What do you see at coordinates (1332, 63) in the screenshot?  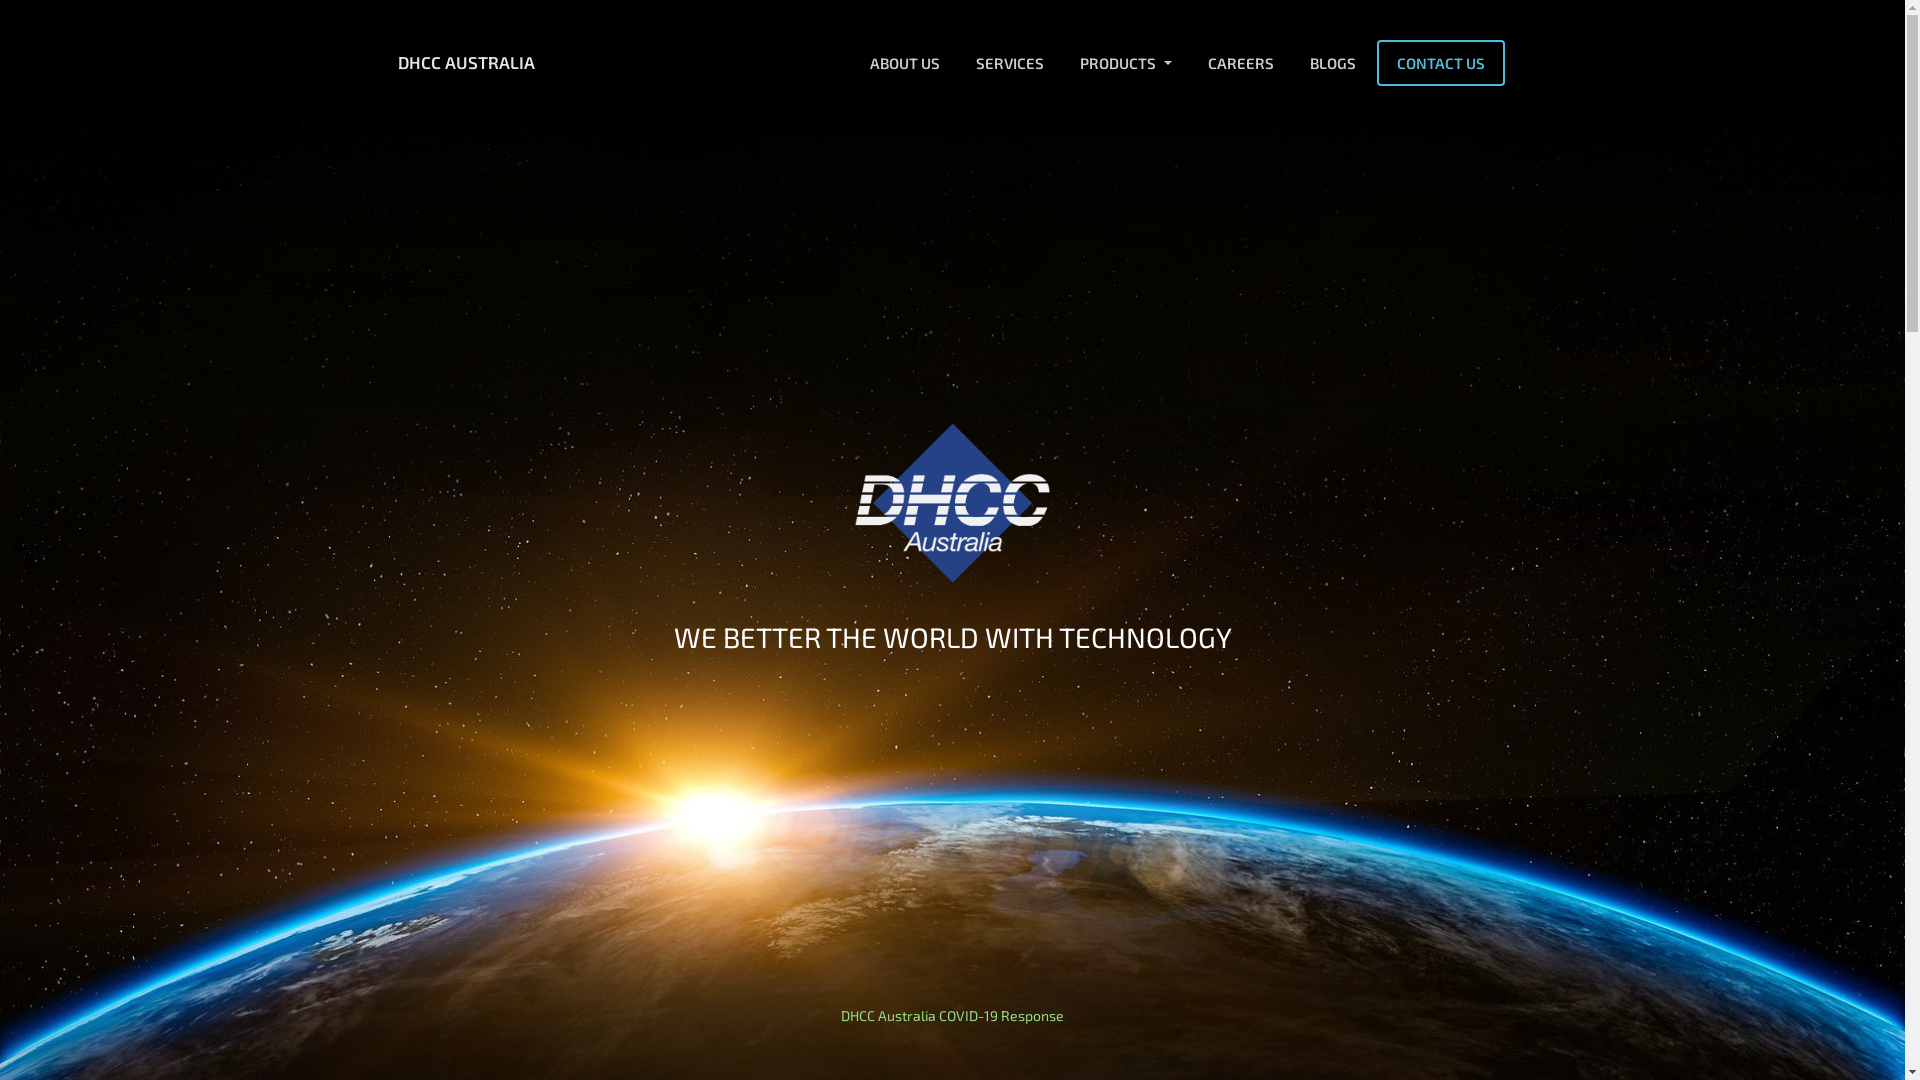 I see `BLOGS` at bounding box center [1332, 63].